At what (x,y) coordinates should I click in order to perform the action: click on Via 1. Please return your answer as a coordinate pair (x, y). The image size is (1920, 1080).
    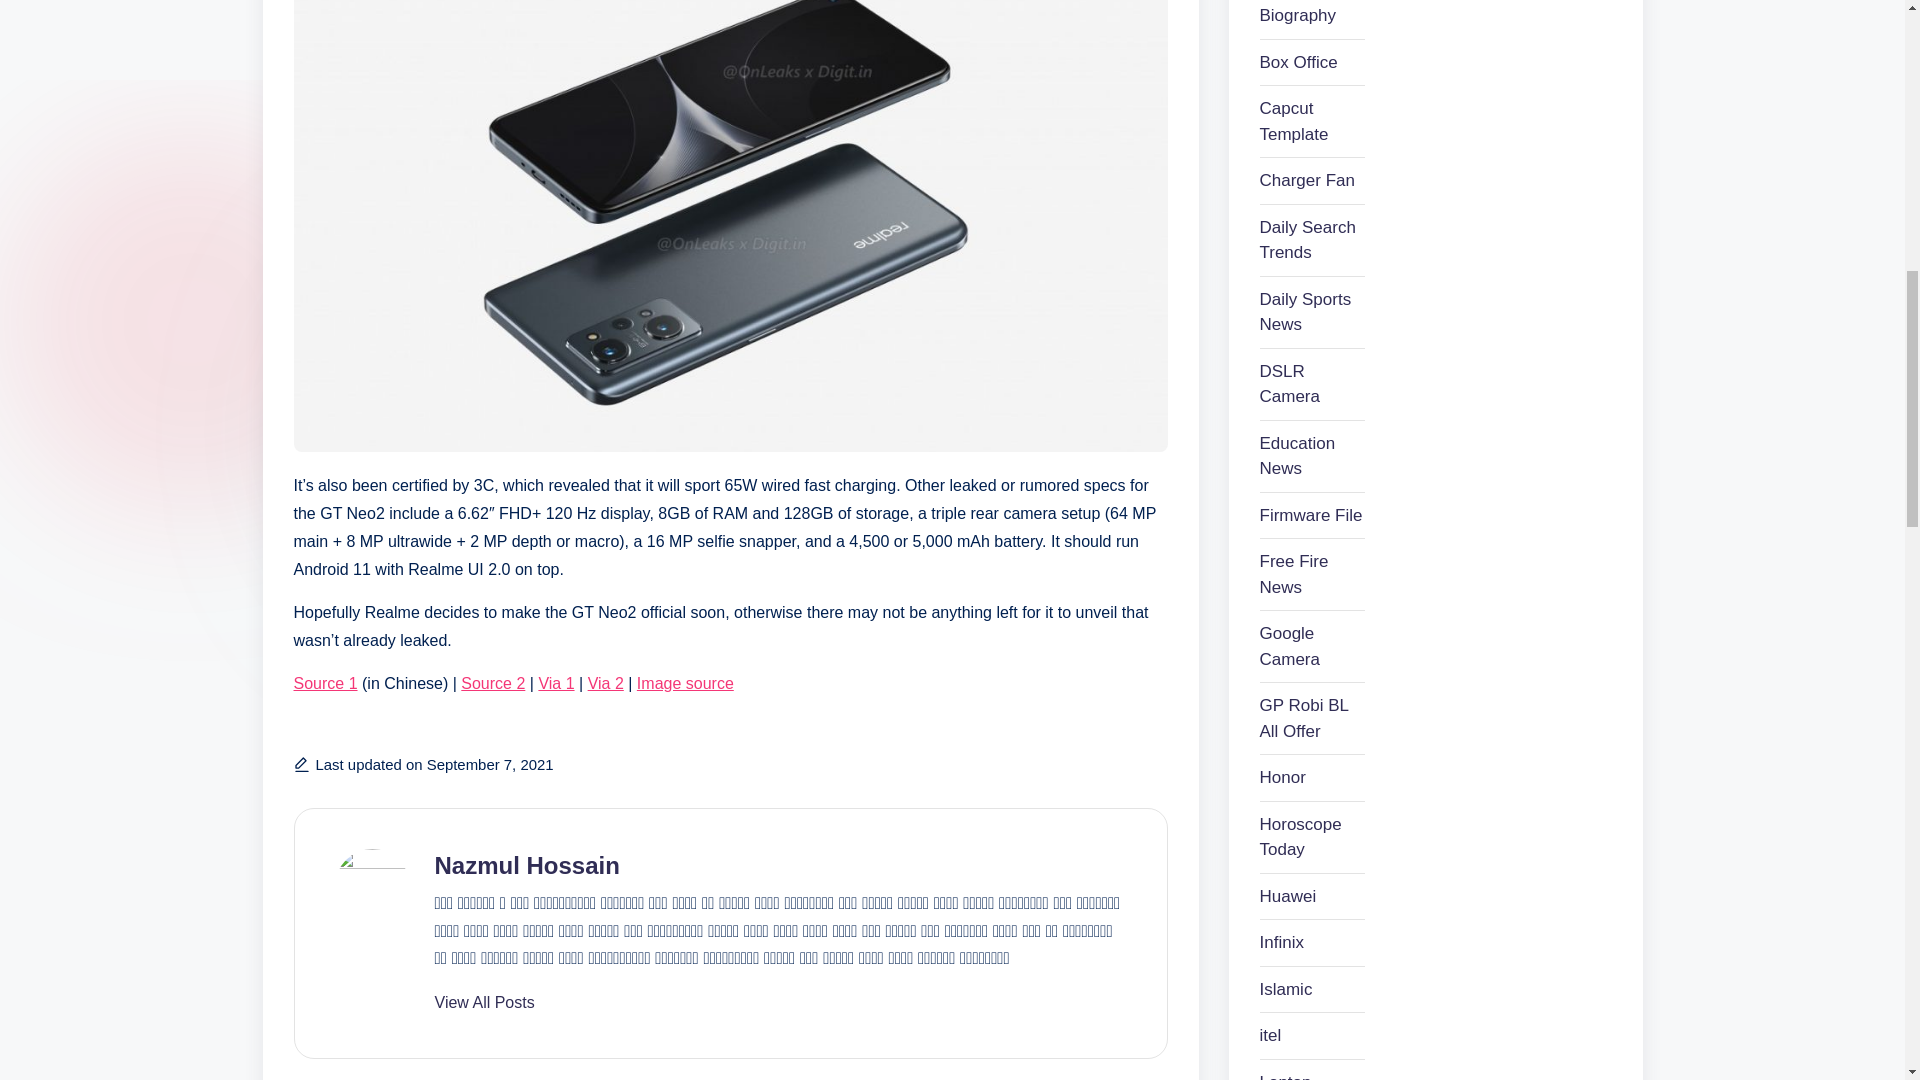
    Looking at the image, I should click on (556, 684).